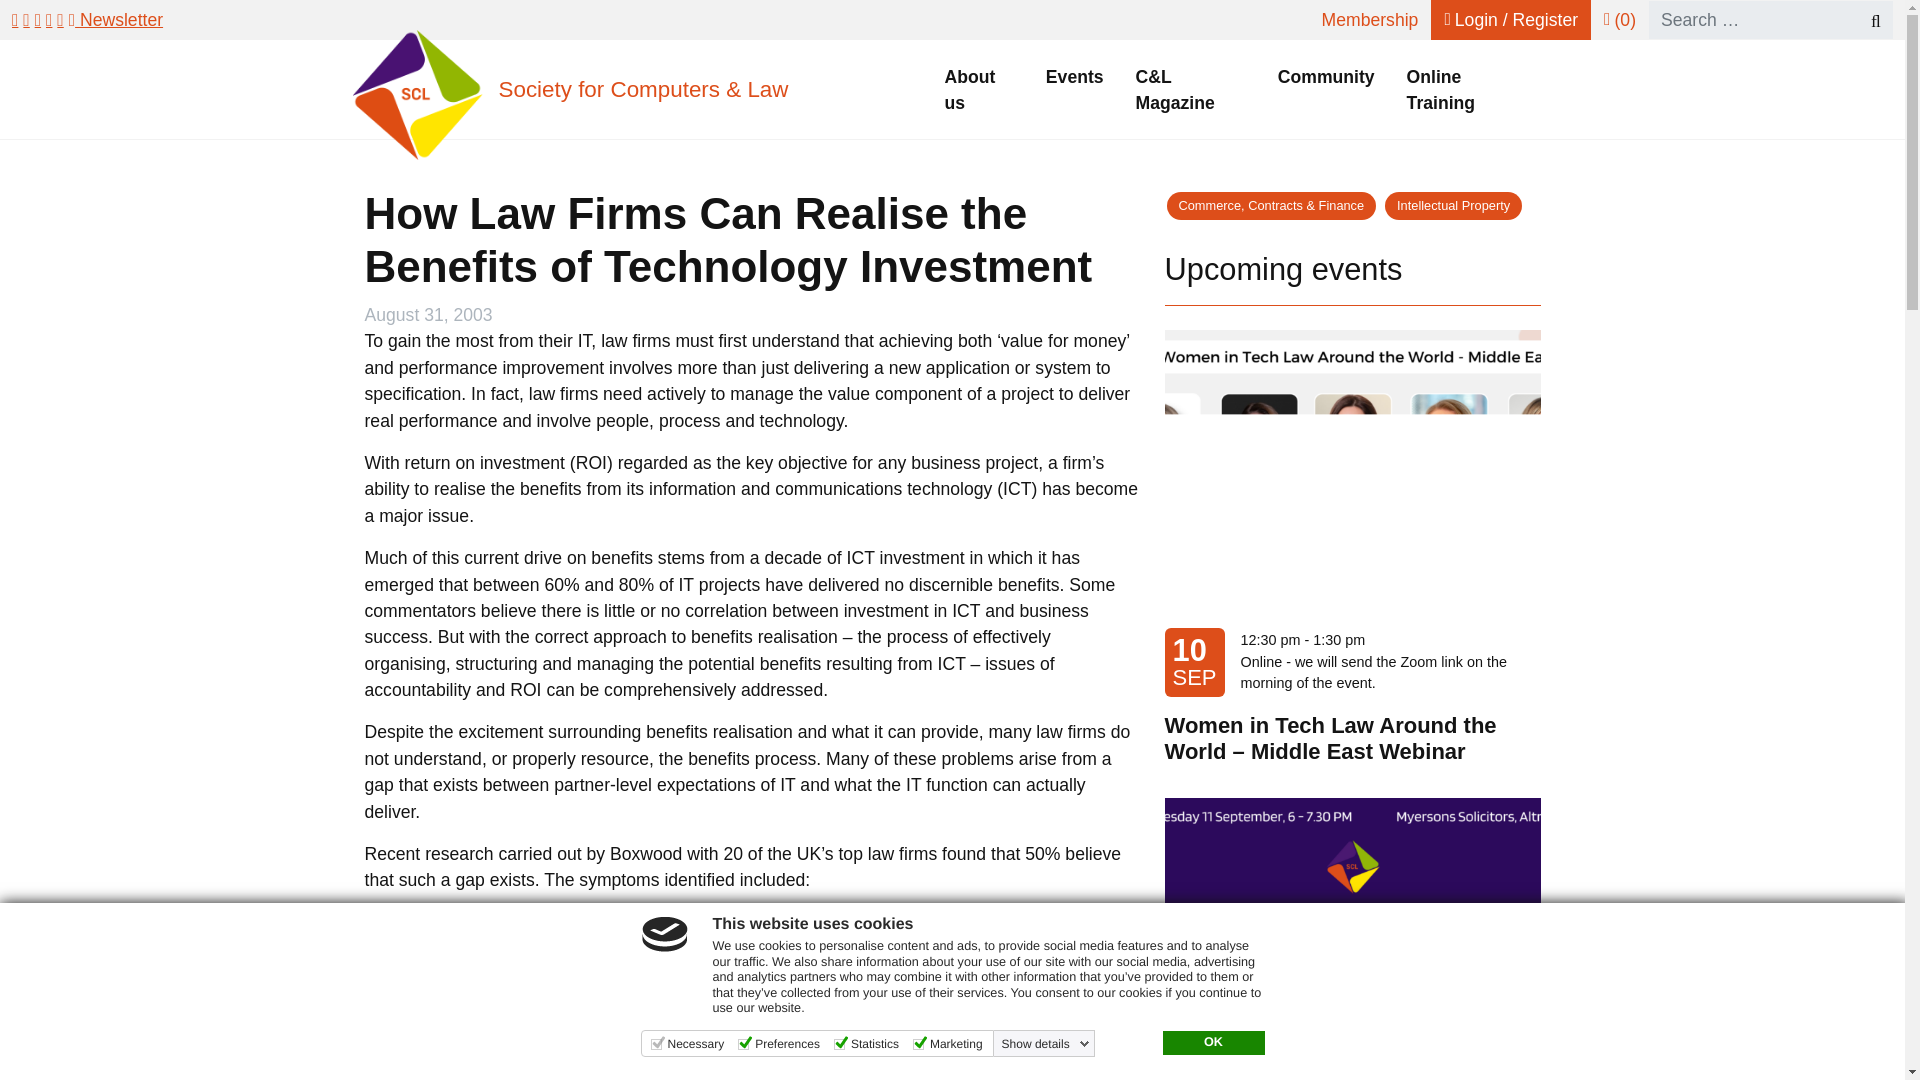  What do you see at coordinates (1046, 1043) in the screenshot?
I see `Show details` at bounding box center [1046, 1043].